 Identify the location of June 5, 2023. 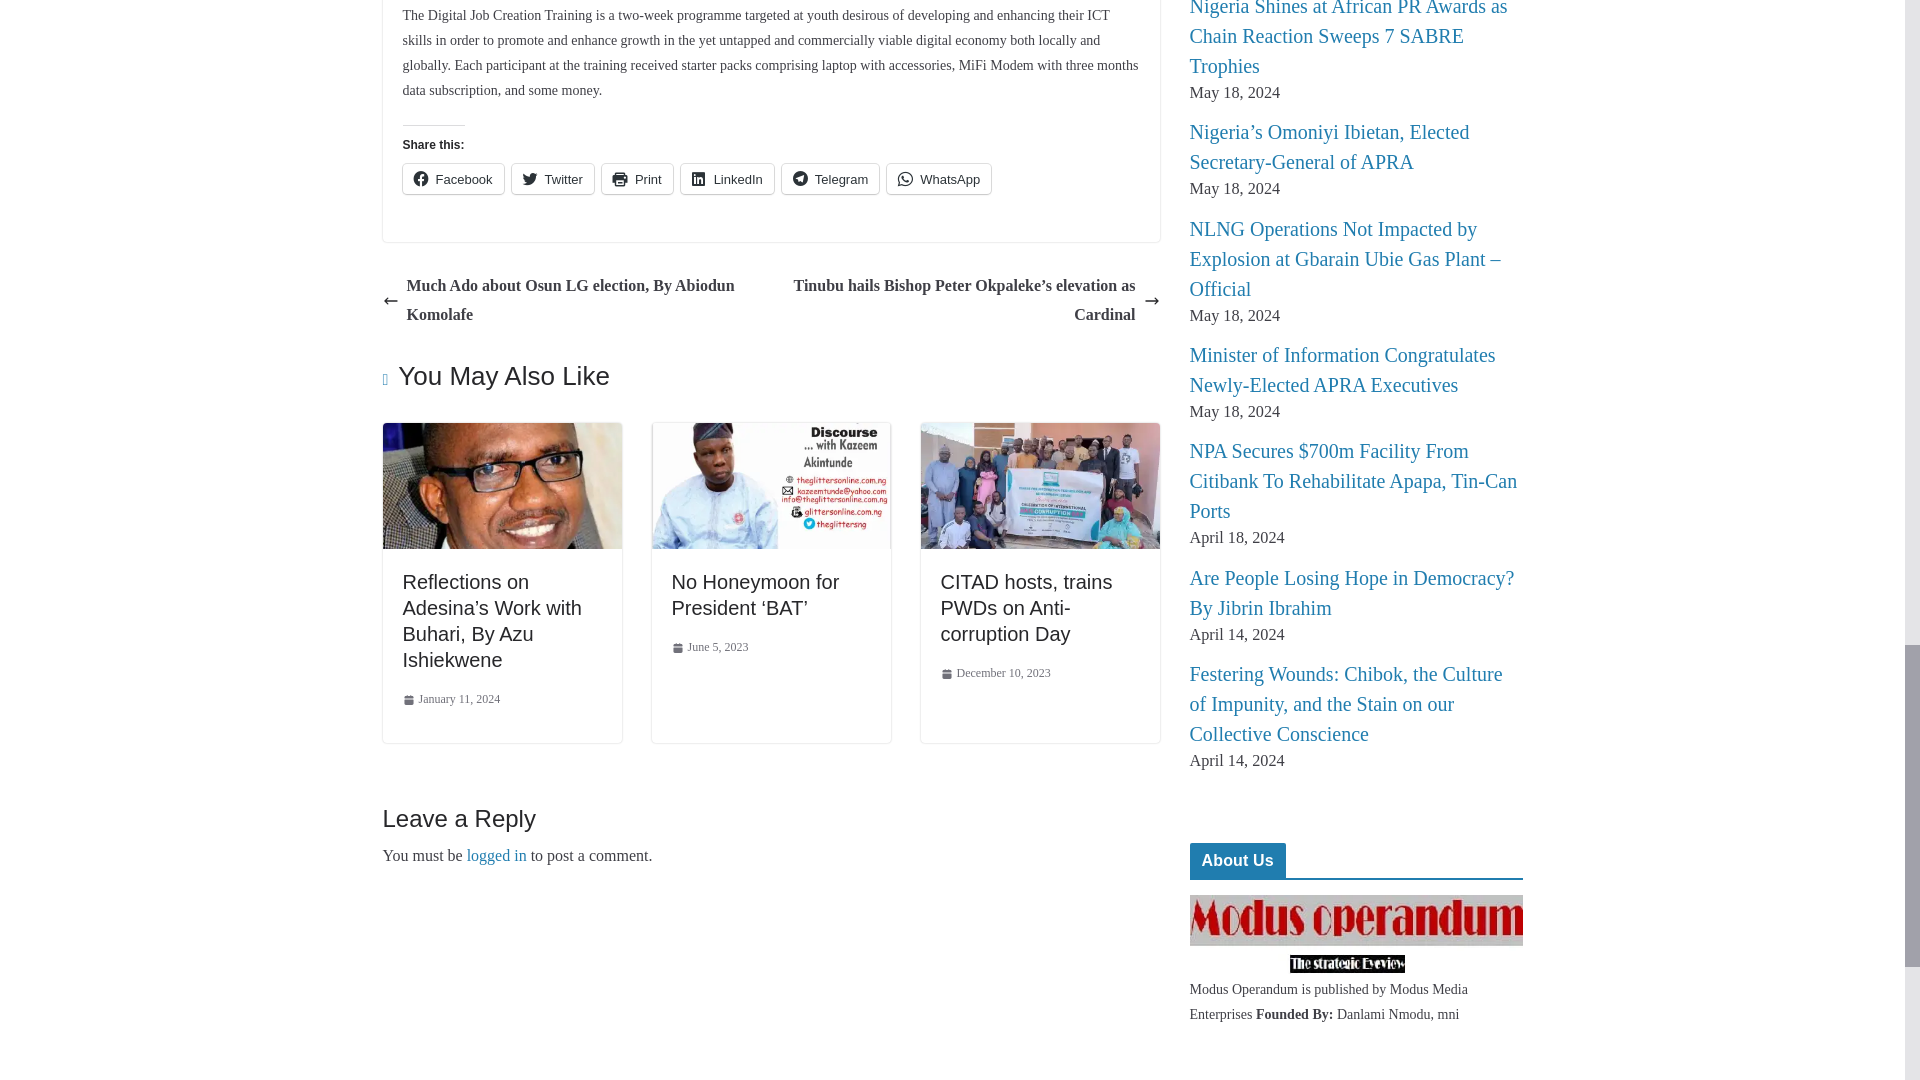
(710, 648).